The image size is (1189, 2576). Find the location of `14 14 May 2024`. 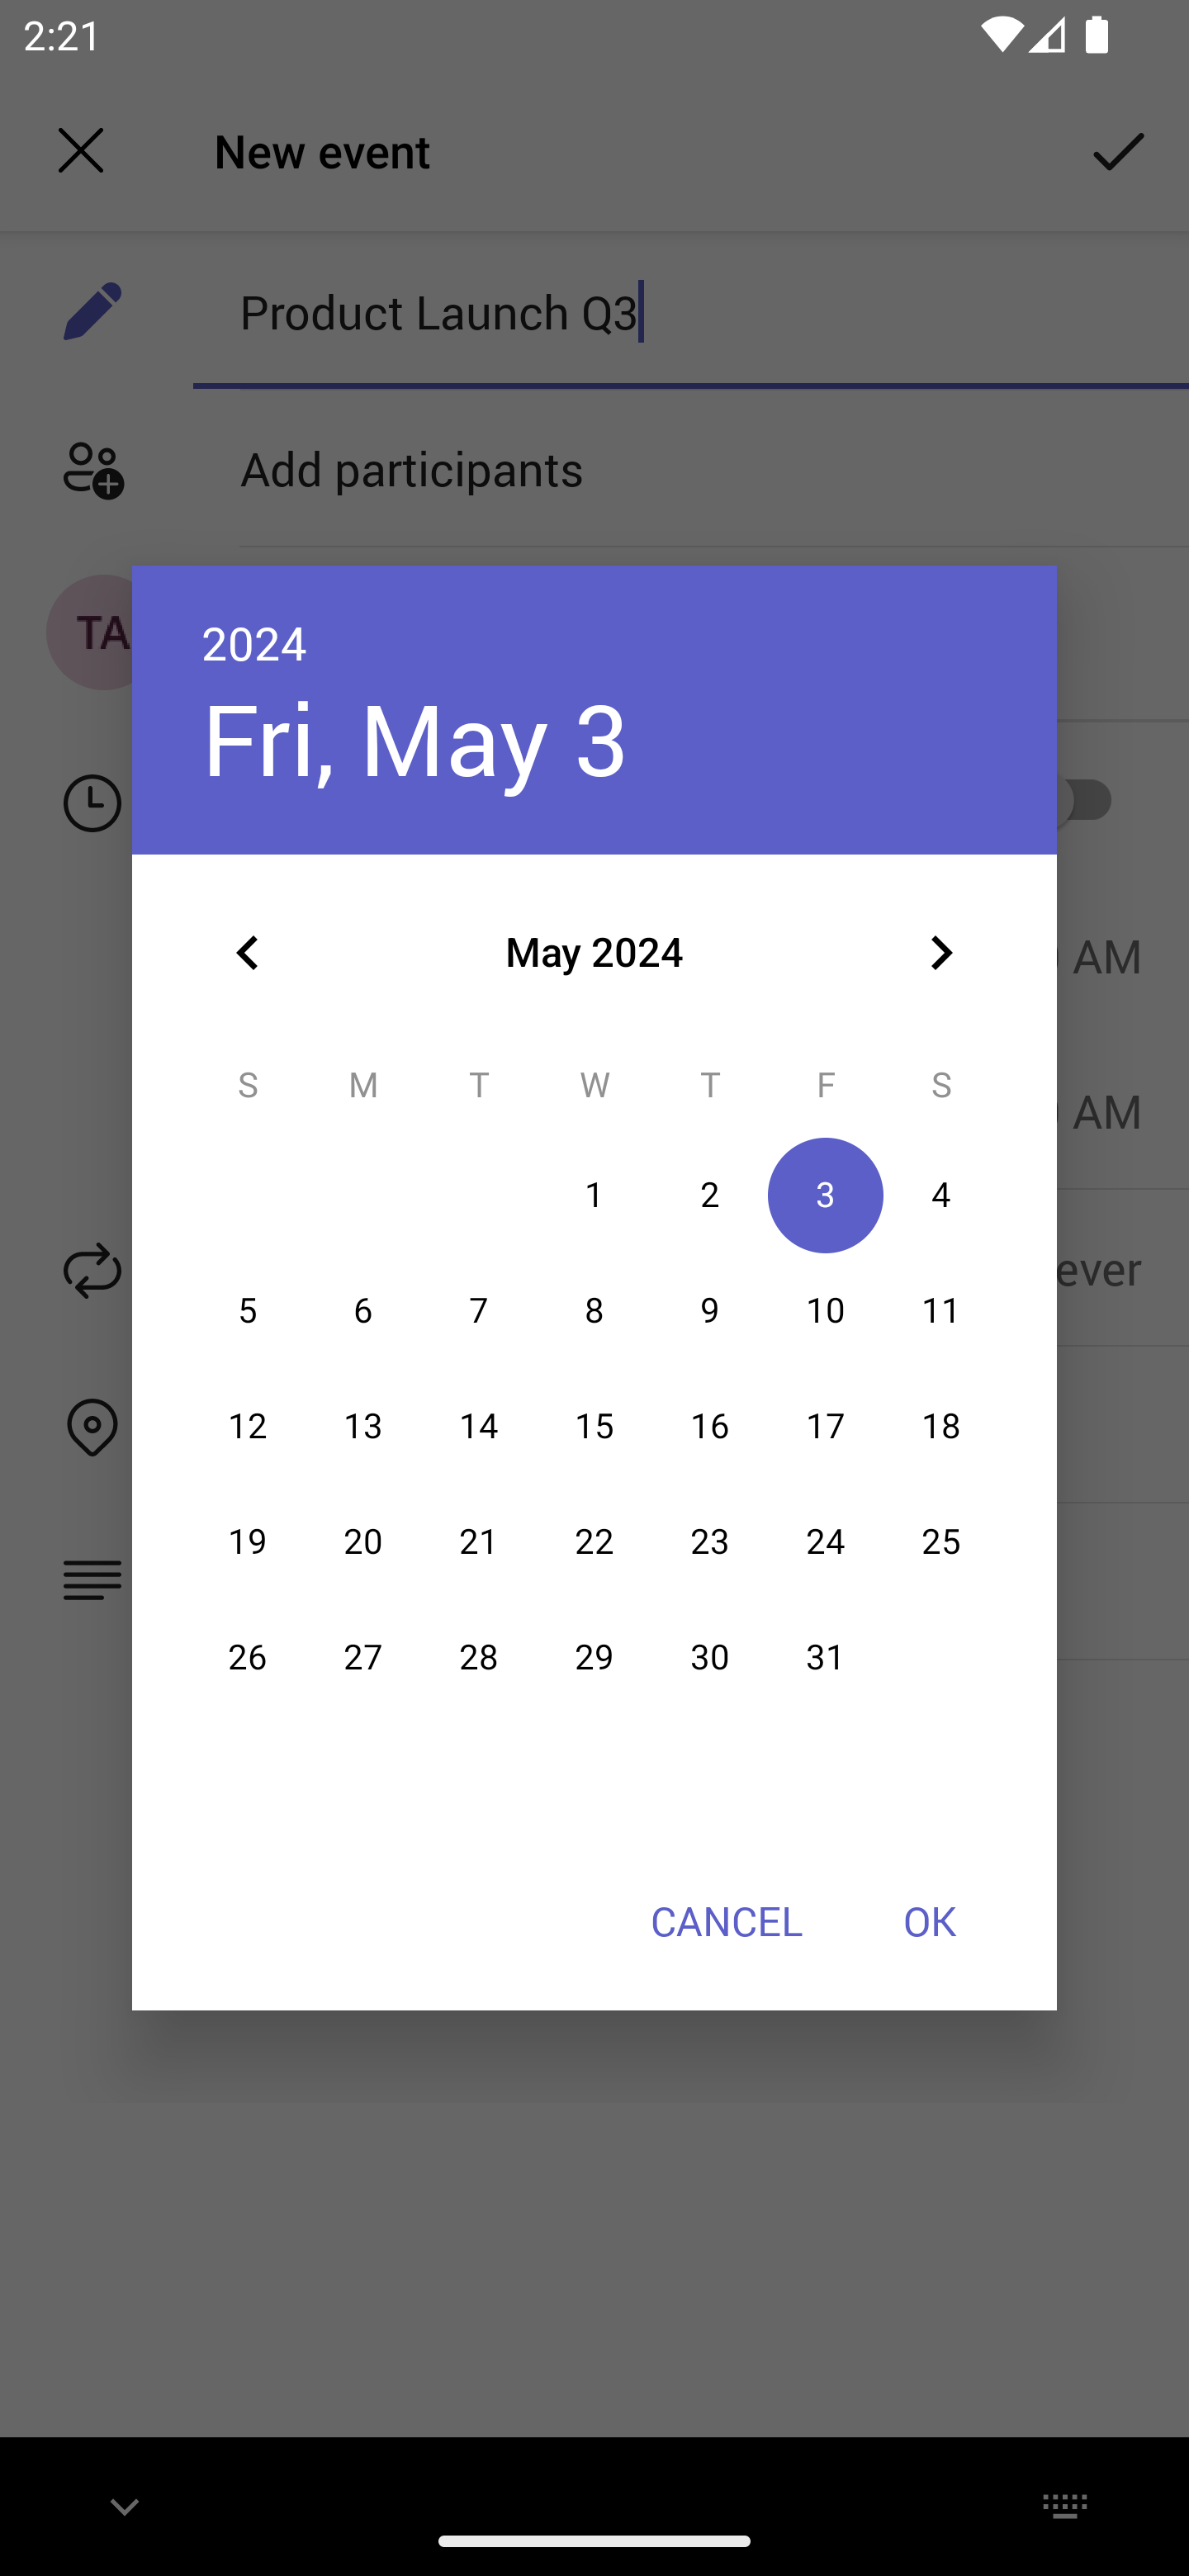

14 14 May 2024 is located at coordinates (478, 1425).